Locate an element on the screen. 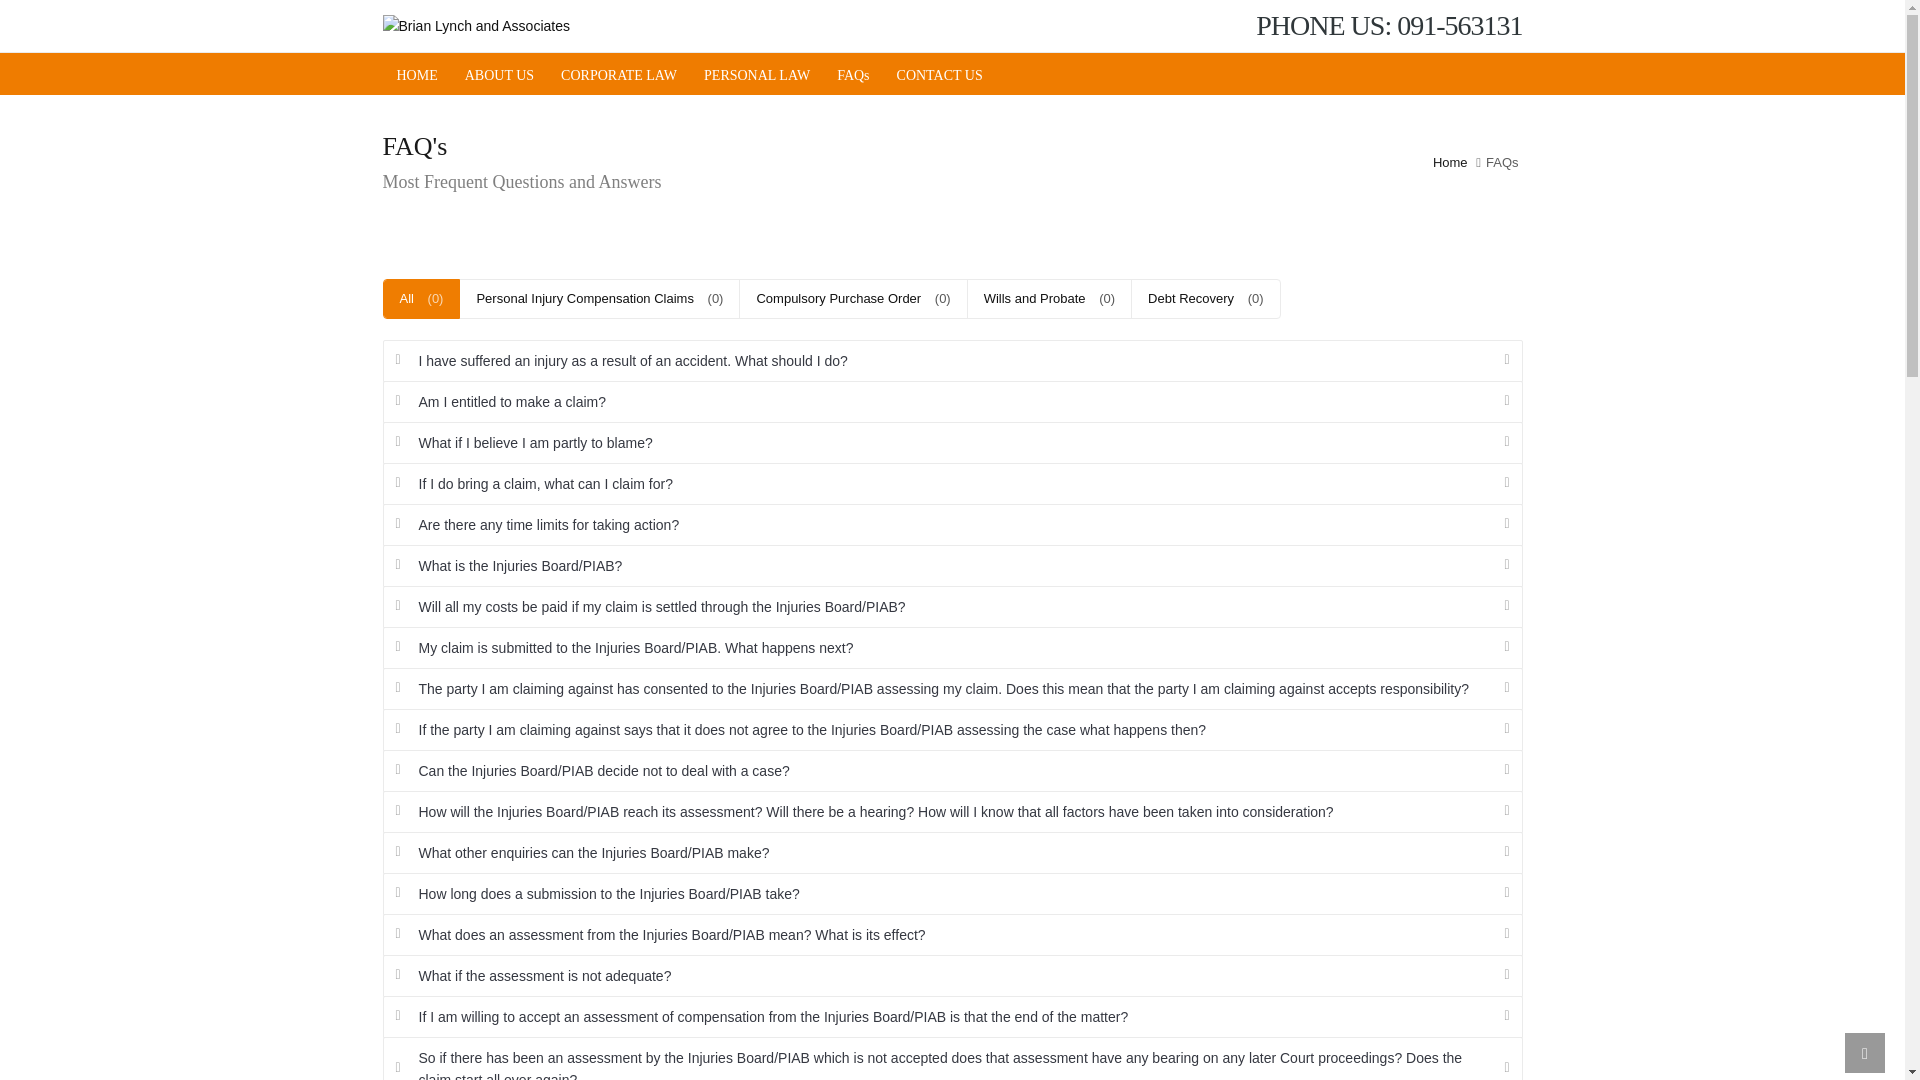 Image resolution: width=1920 pixels, height=1080 pixels. FAQs is located at coordinates (853, 74).